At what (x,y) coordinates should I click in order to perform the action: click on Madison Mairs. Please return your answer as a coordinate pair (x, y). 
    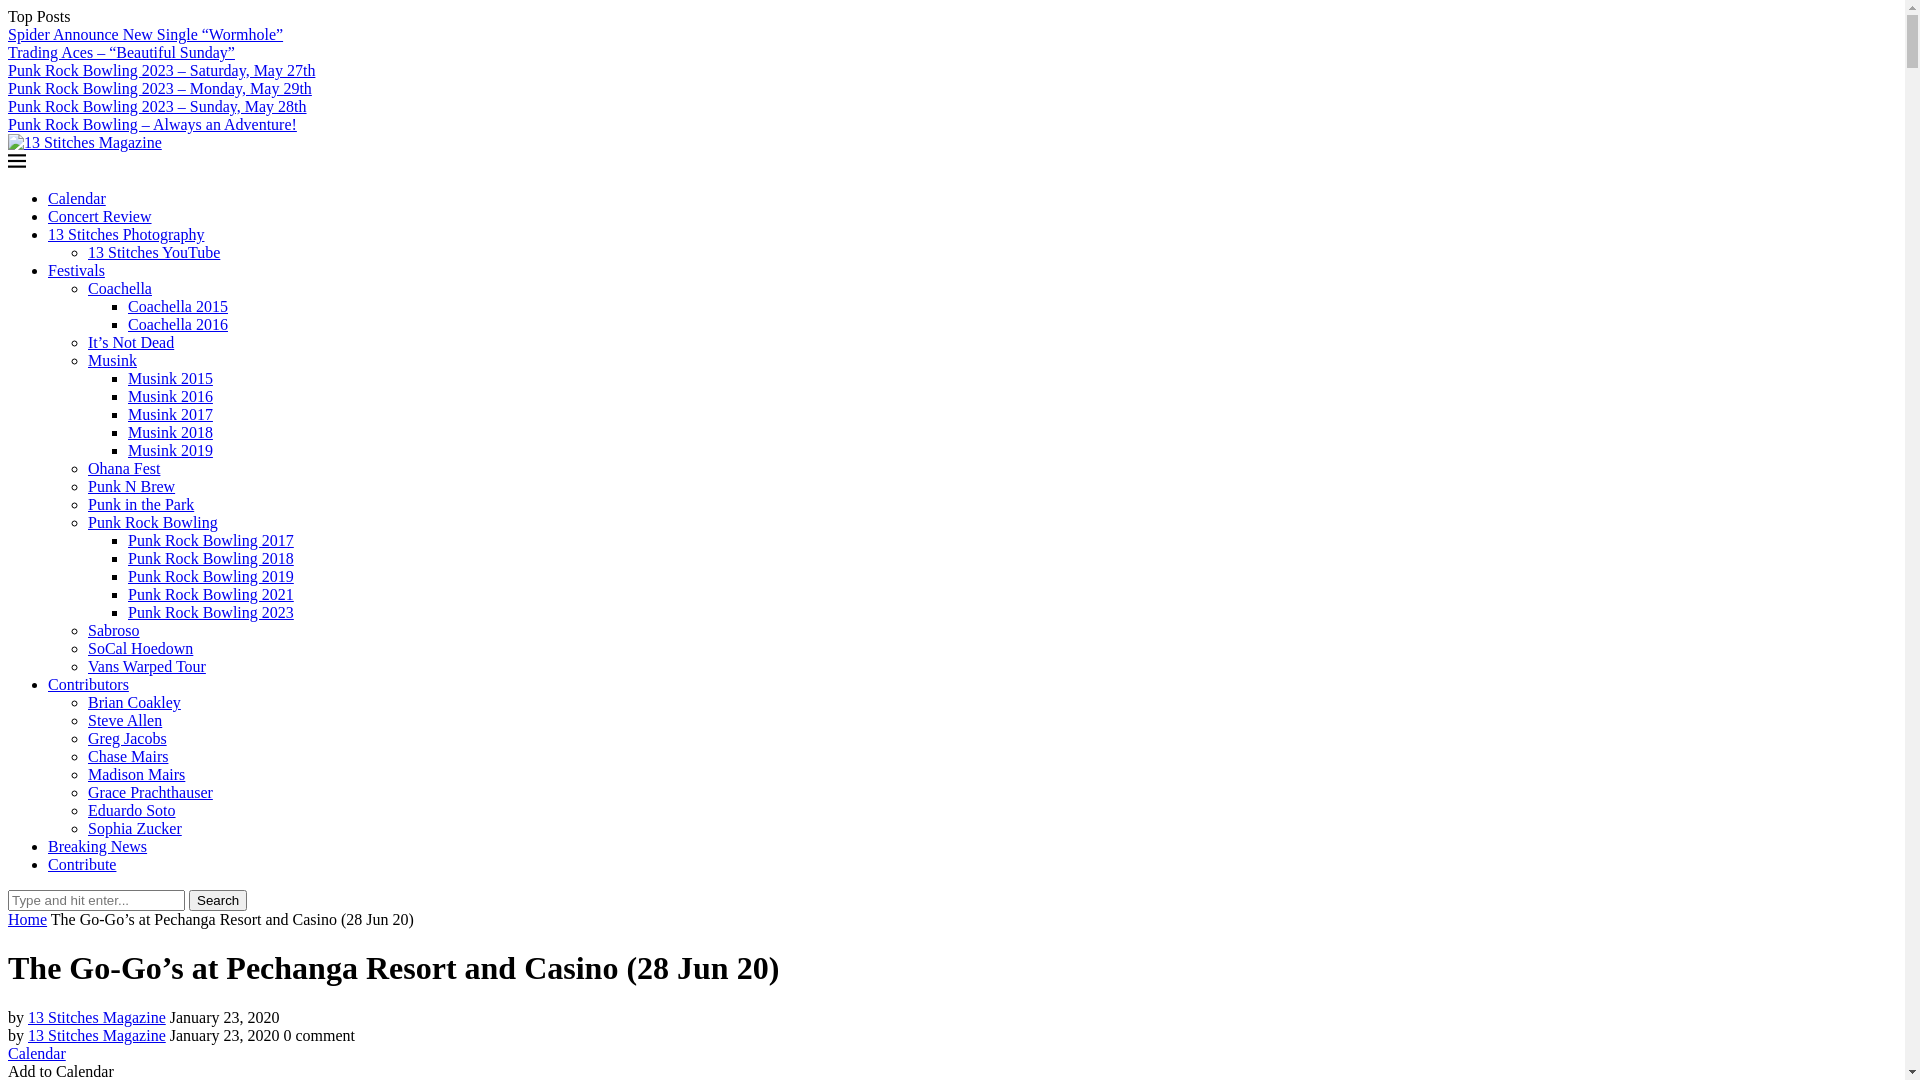
    Looking at the image, I should click on (136, 774).